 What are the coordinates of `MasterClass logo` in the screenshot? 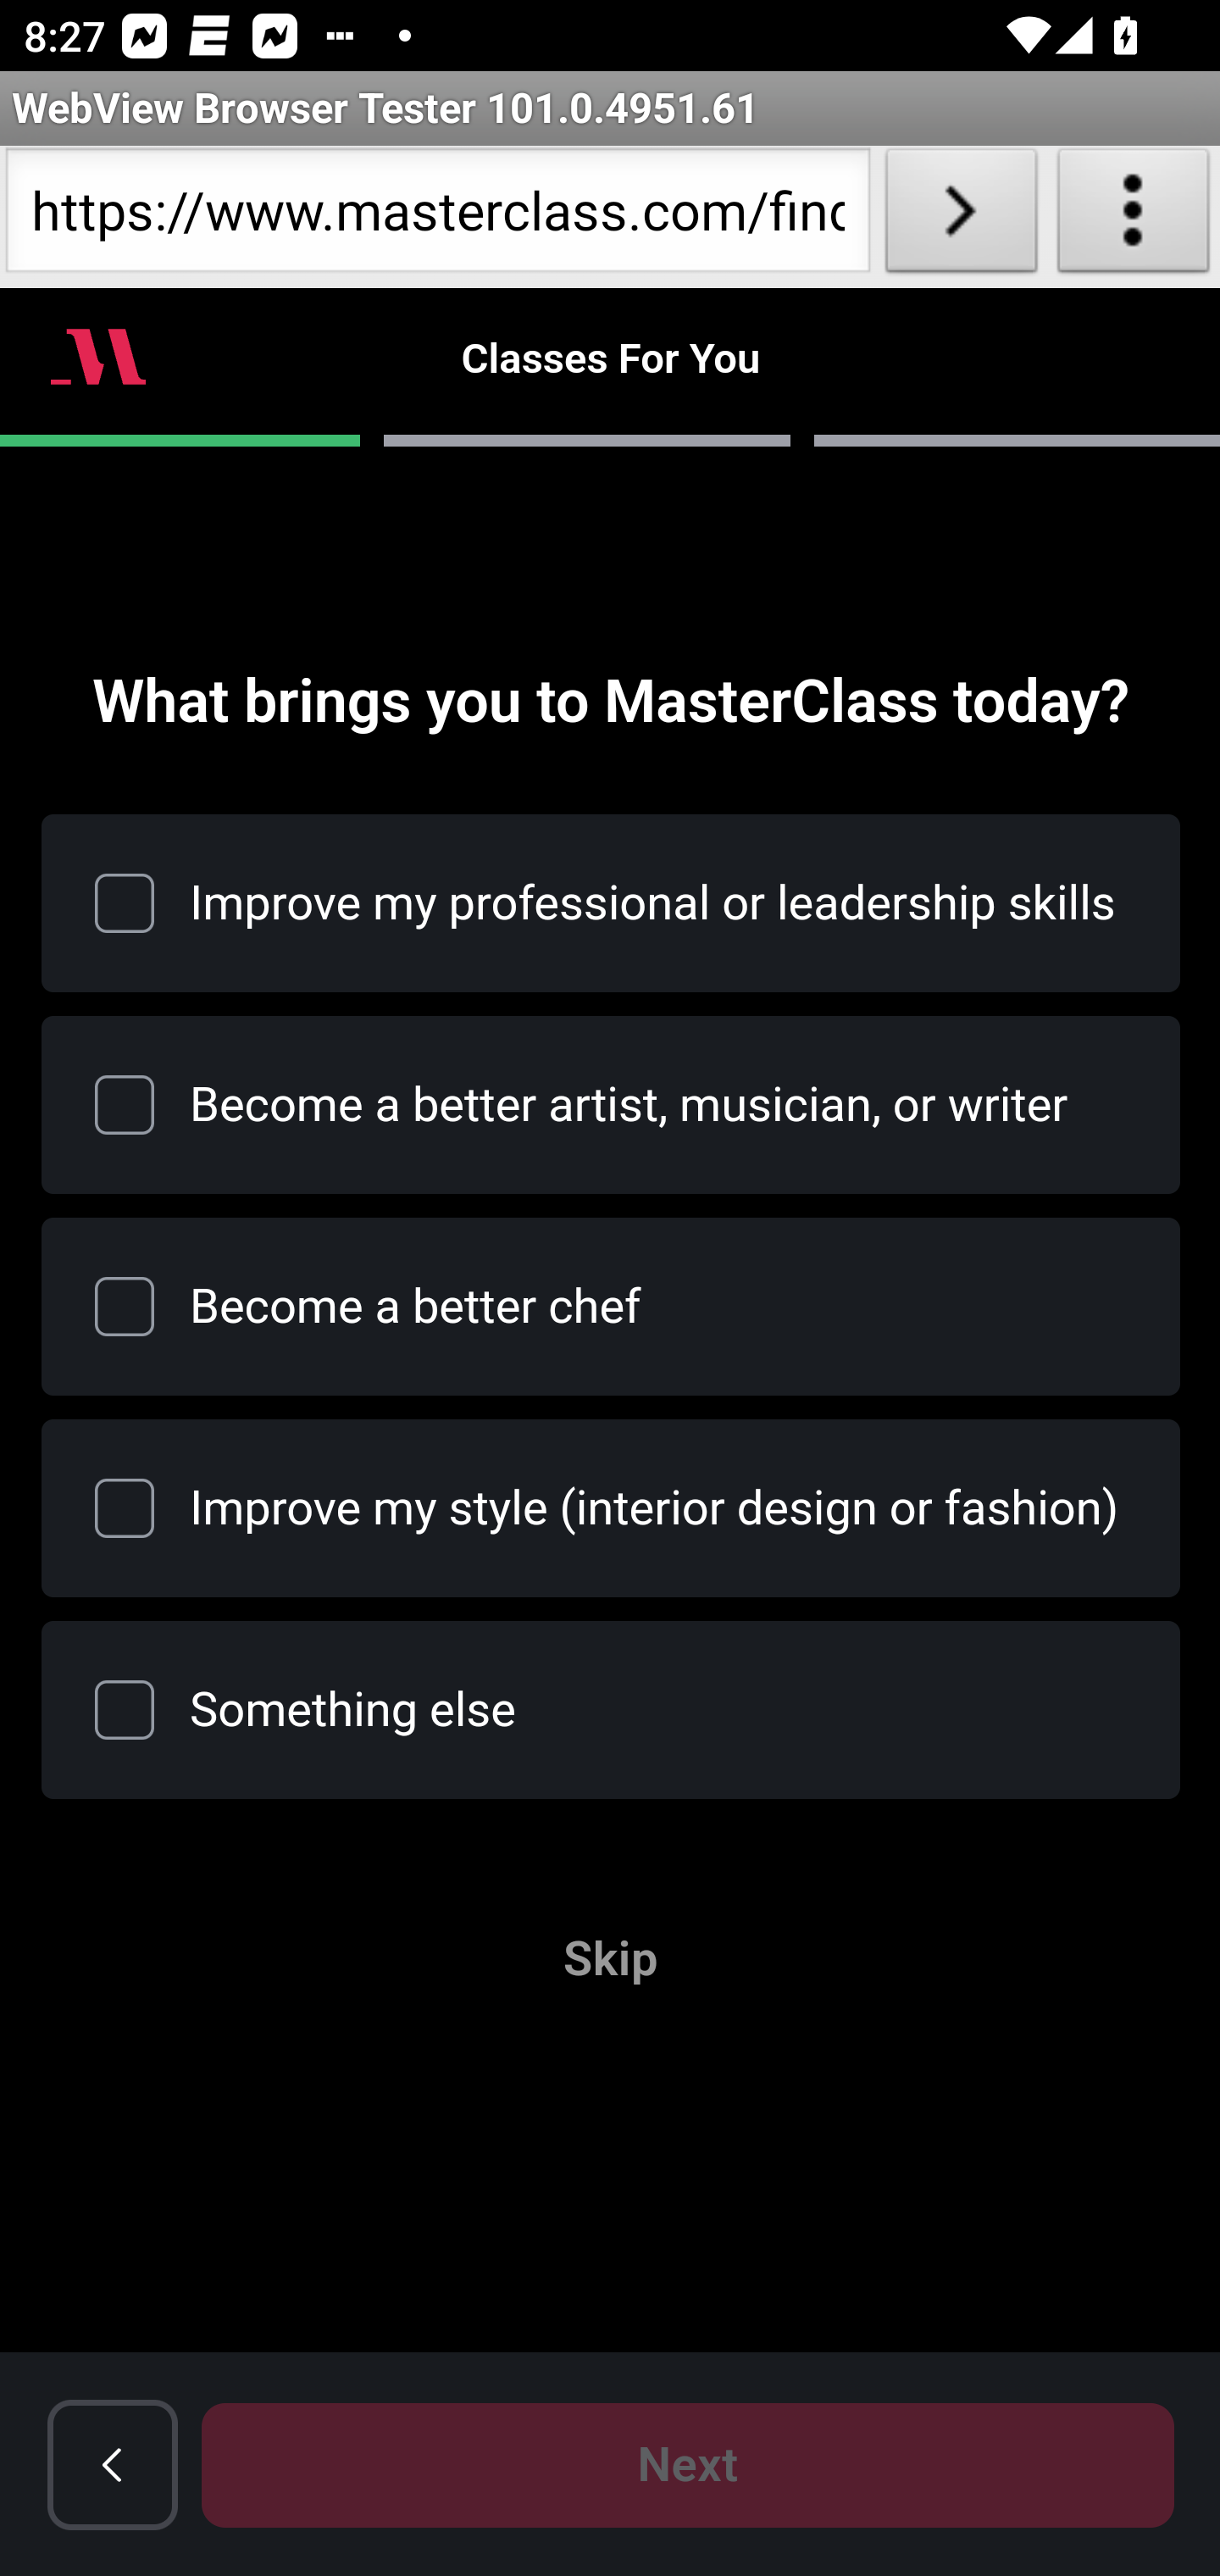 It's located at (98, 356).